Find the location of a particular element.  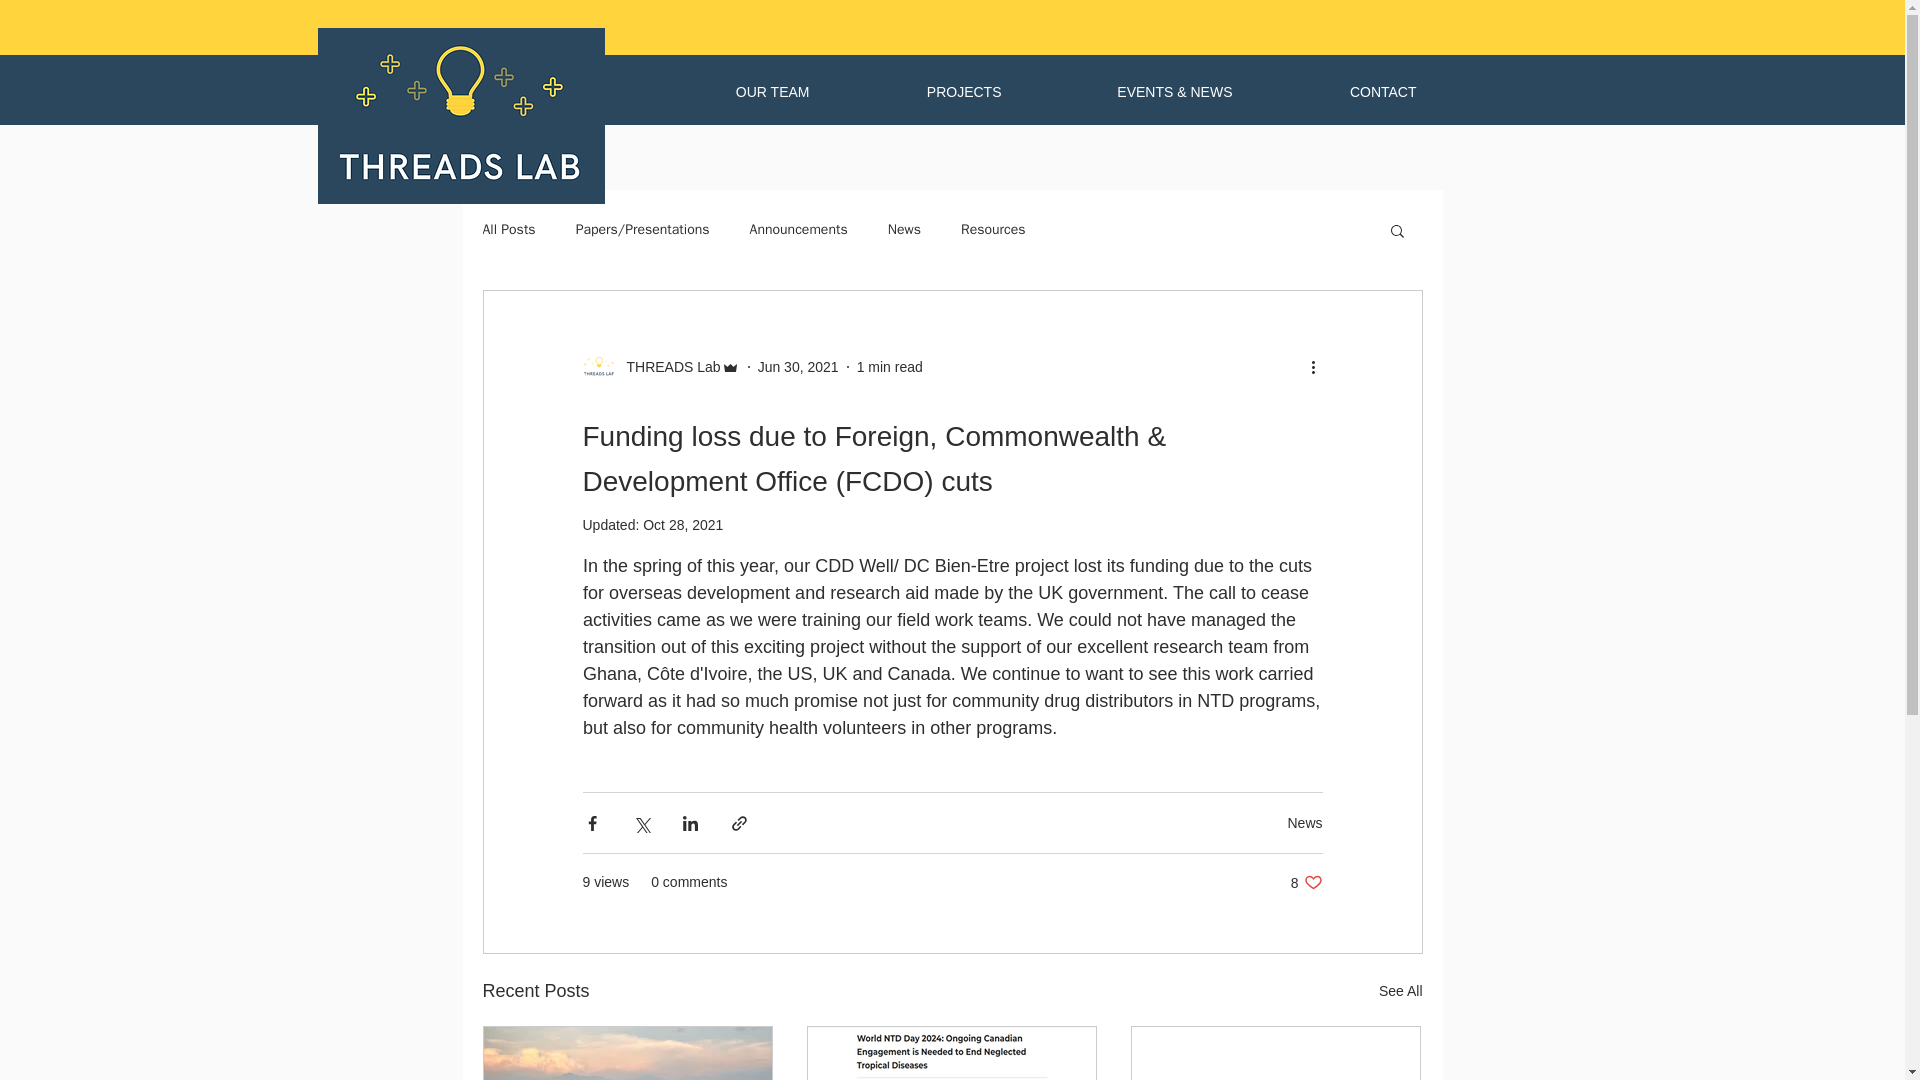

Jun 30, 2021 is located at coordinates (798, 365).